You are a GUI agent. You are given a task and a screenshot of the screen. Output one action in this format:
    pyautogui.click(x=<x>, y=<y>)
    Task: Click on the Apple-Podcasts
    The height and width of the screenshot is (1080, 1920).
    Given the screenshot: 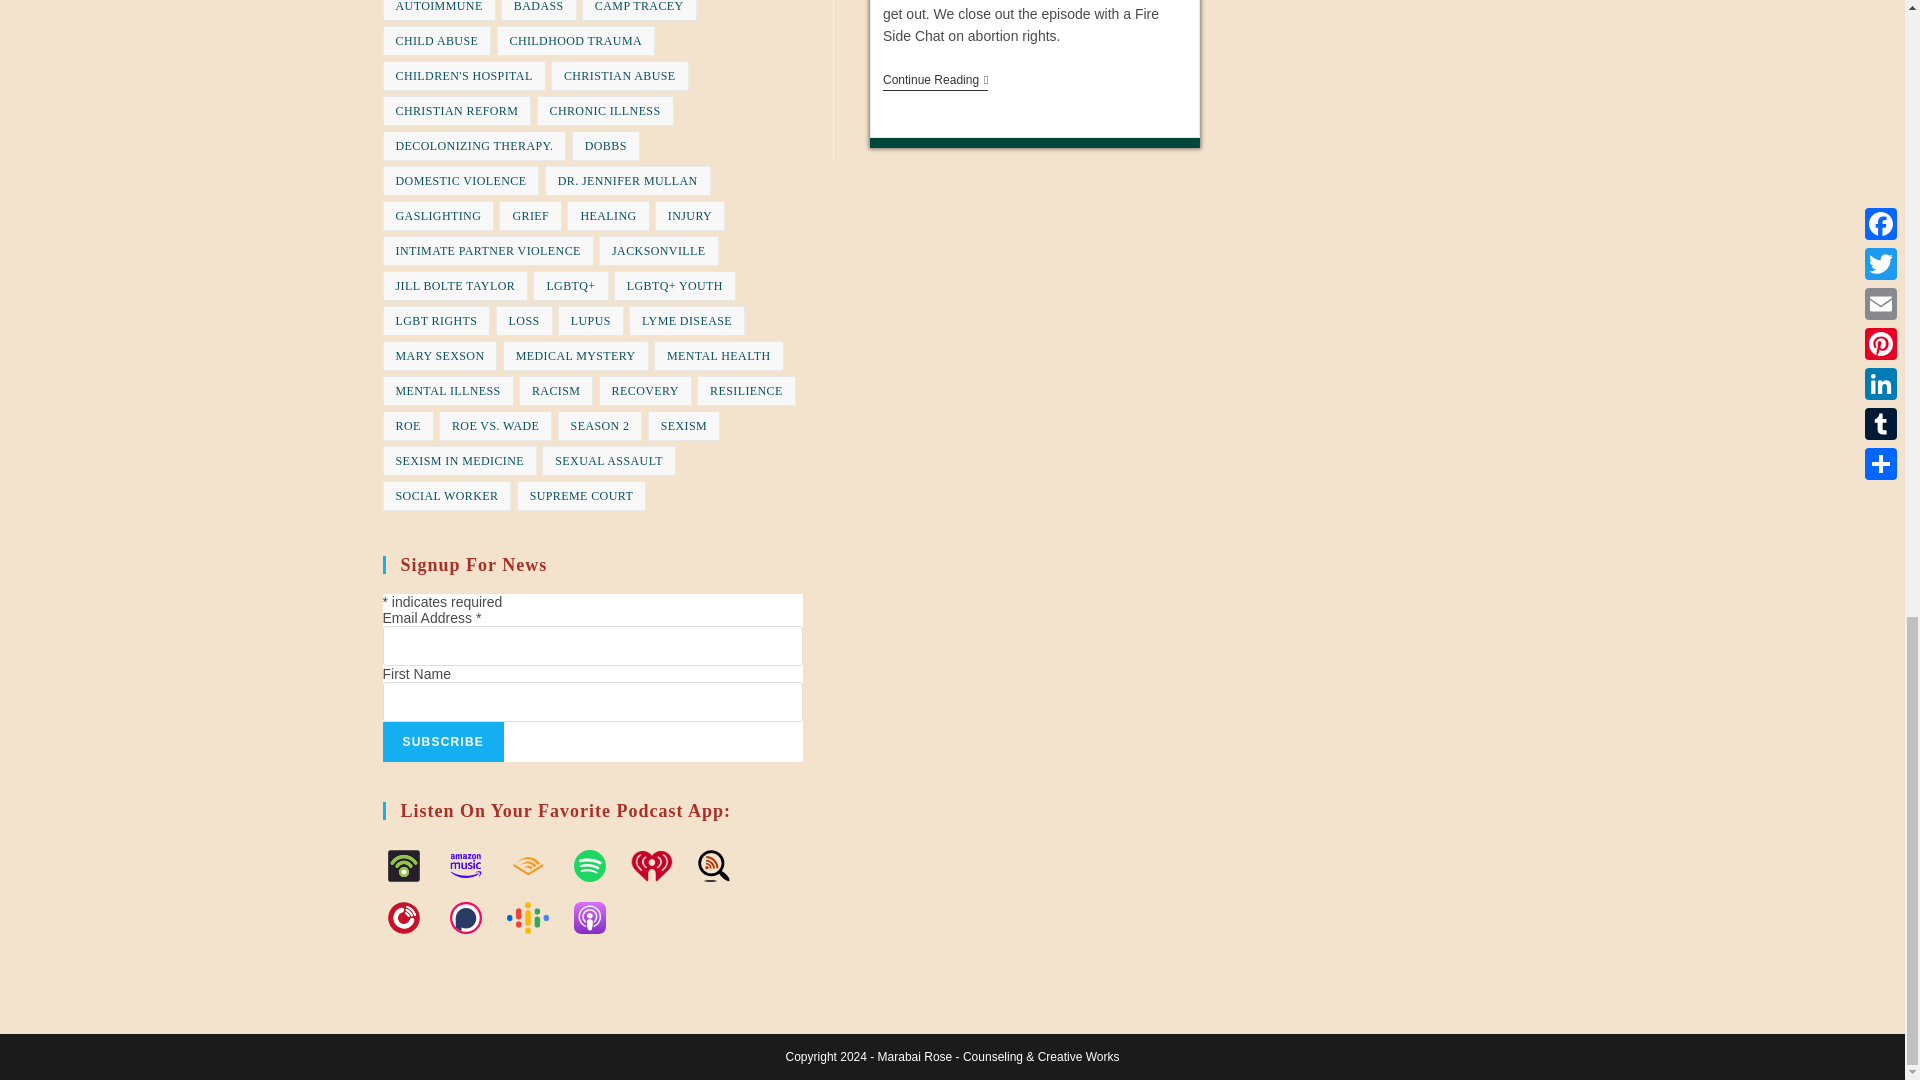 What is the action you would take?
    pyautogui.click(x=598, y=918)
    